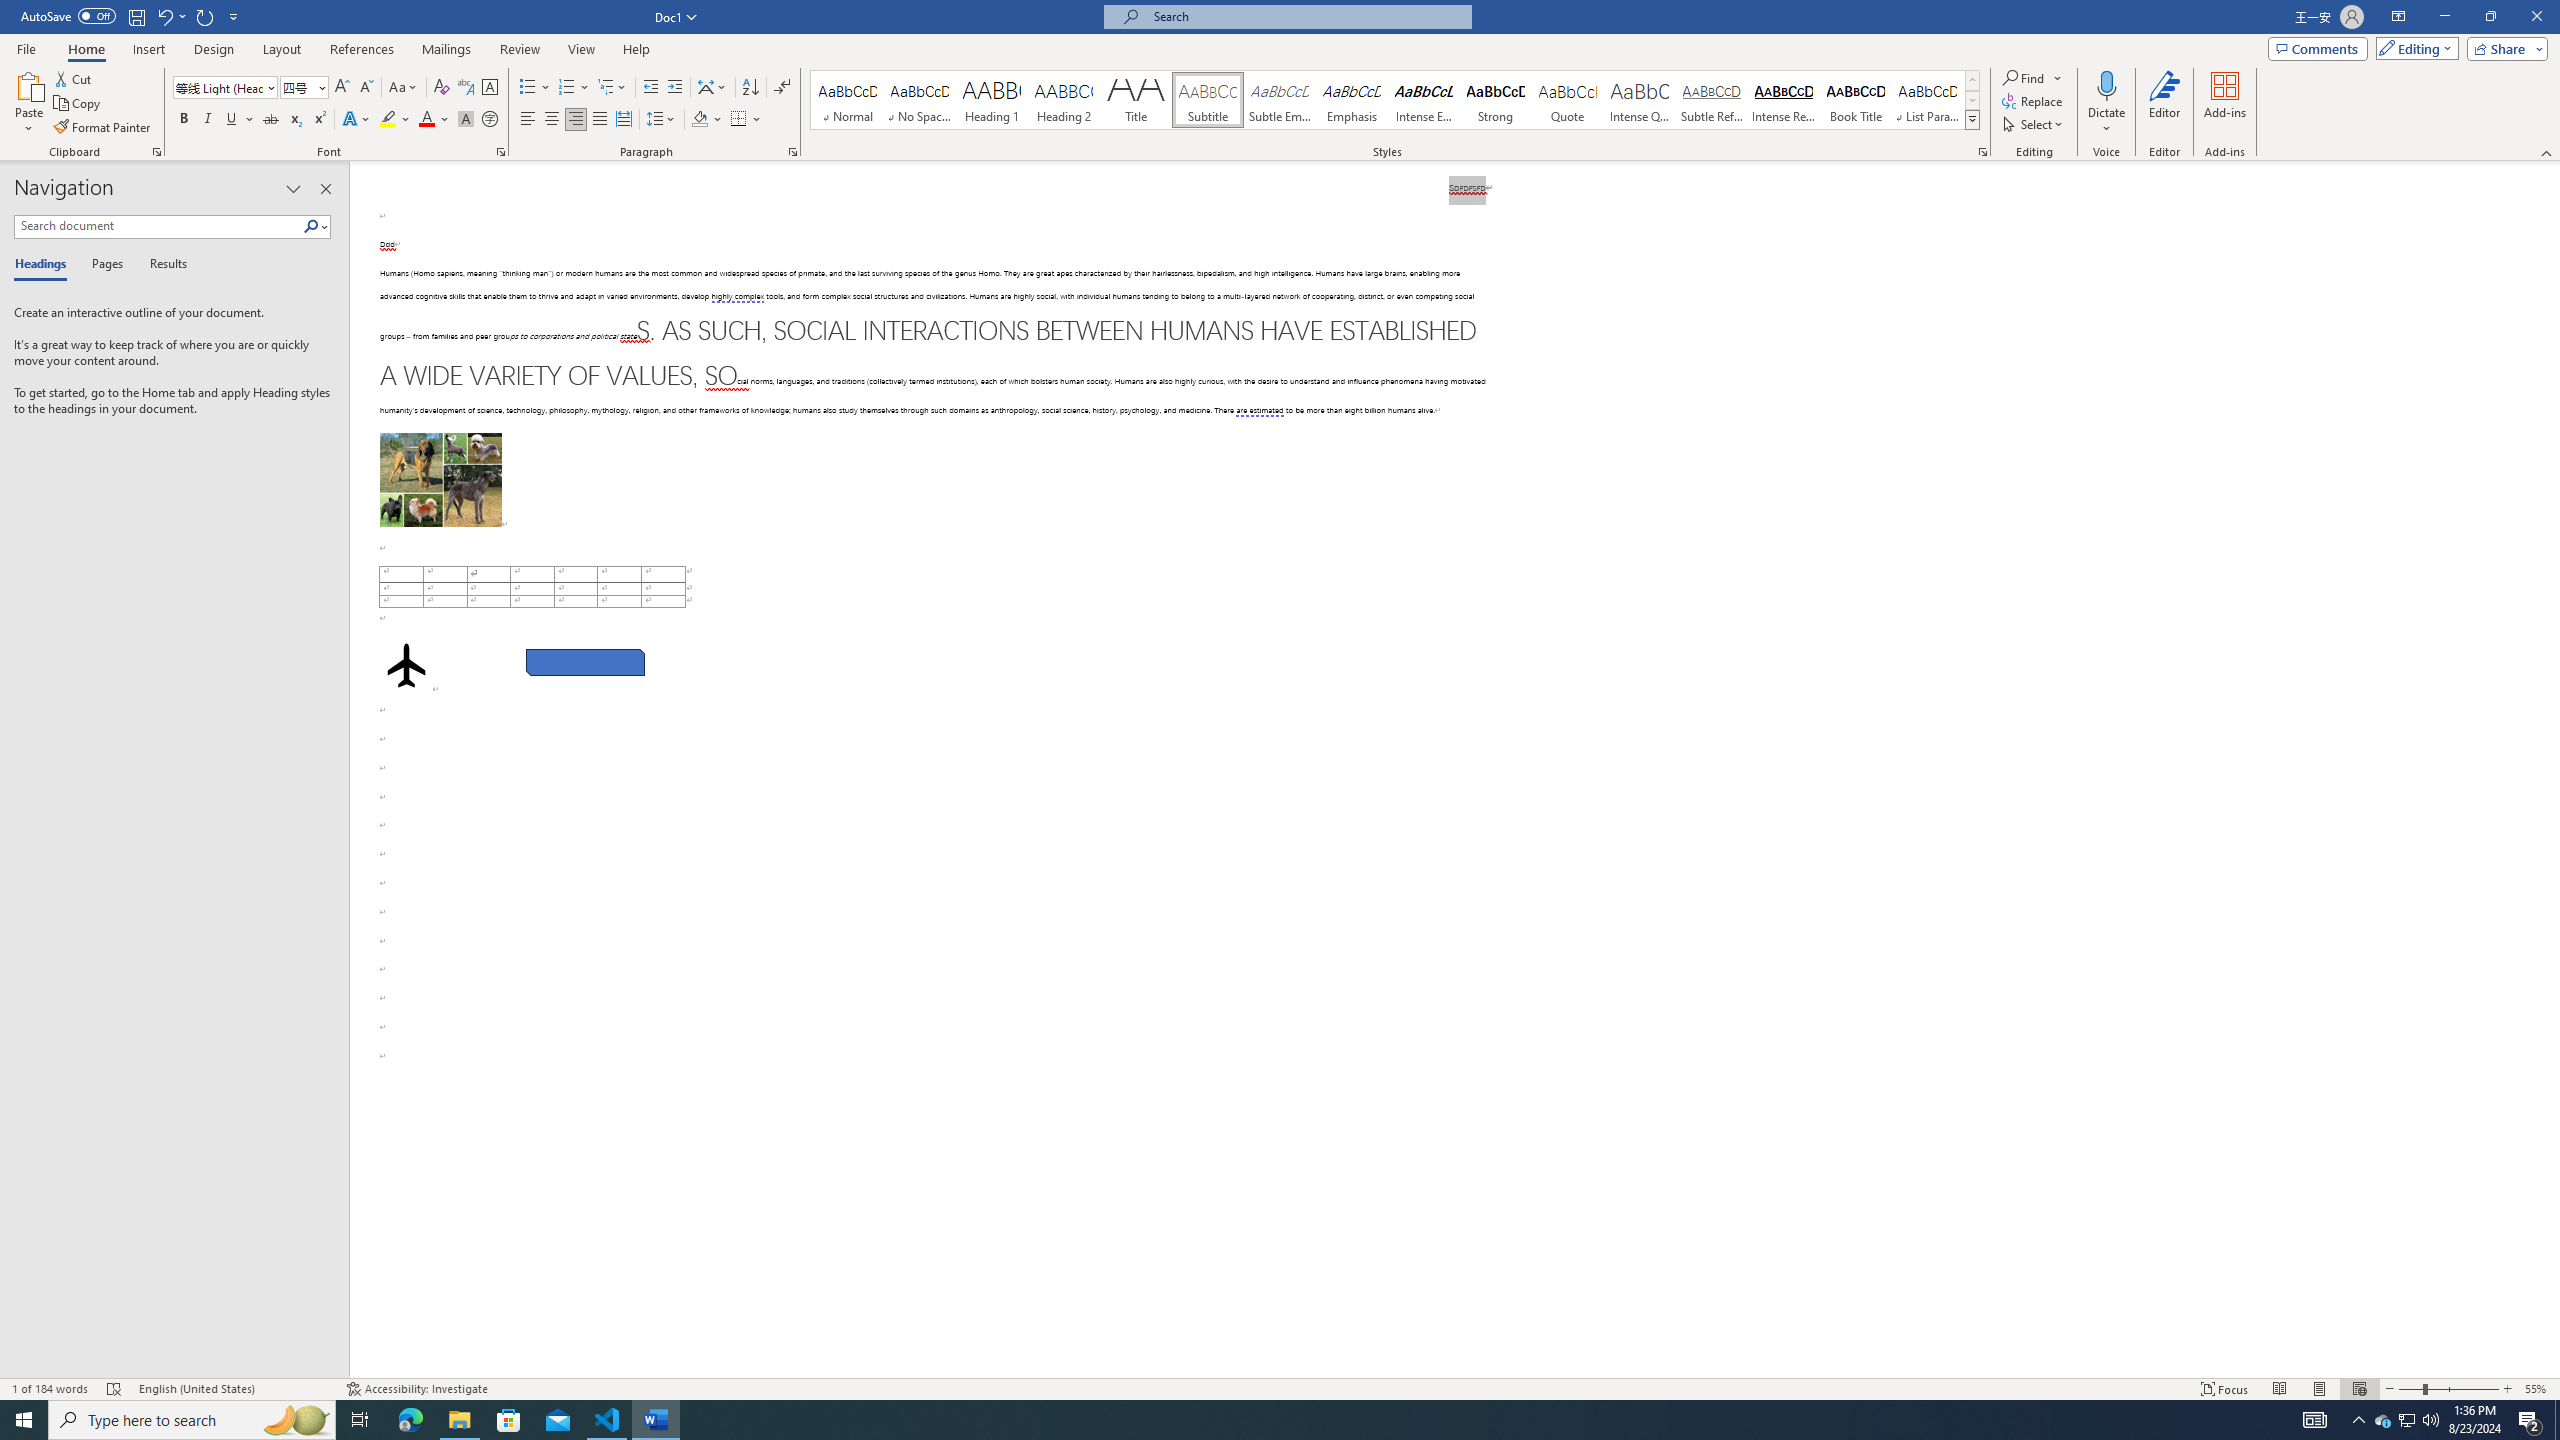 This screenshot has width=2560, height=1440. Describe the element at coordinates (1982, 152) in the screenshot. I see `Styles...` at that location.